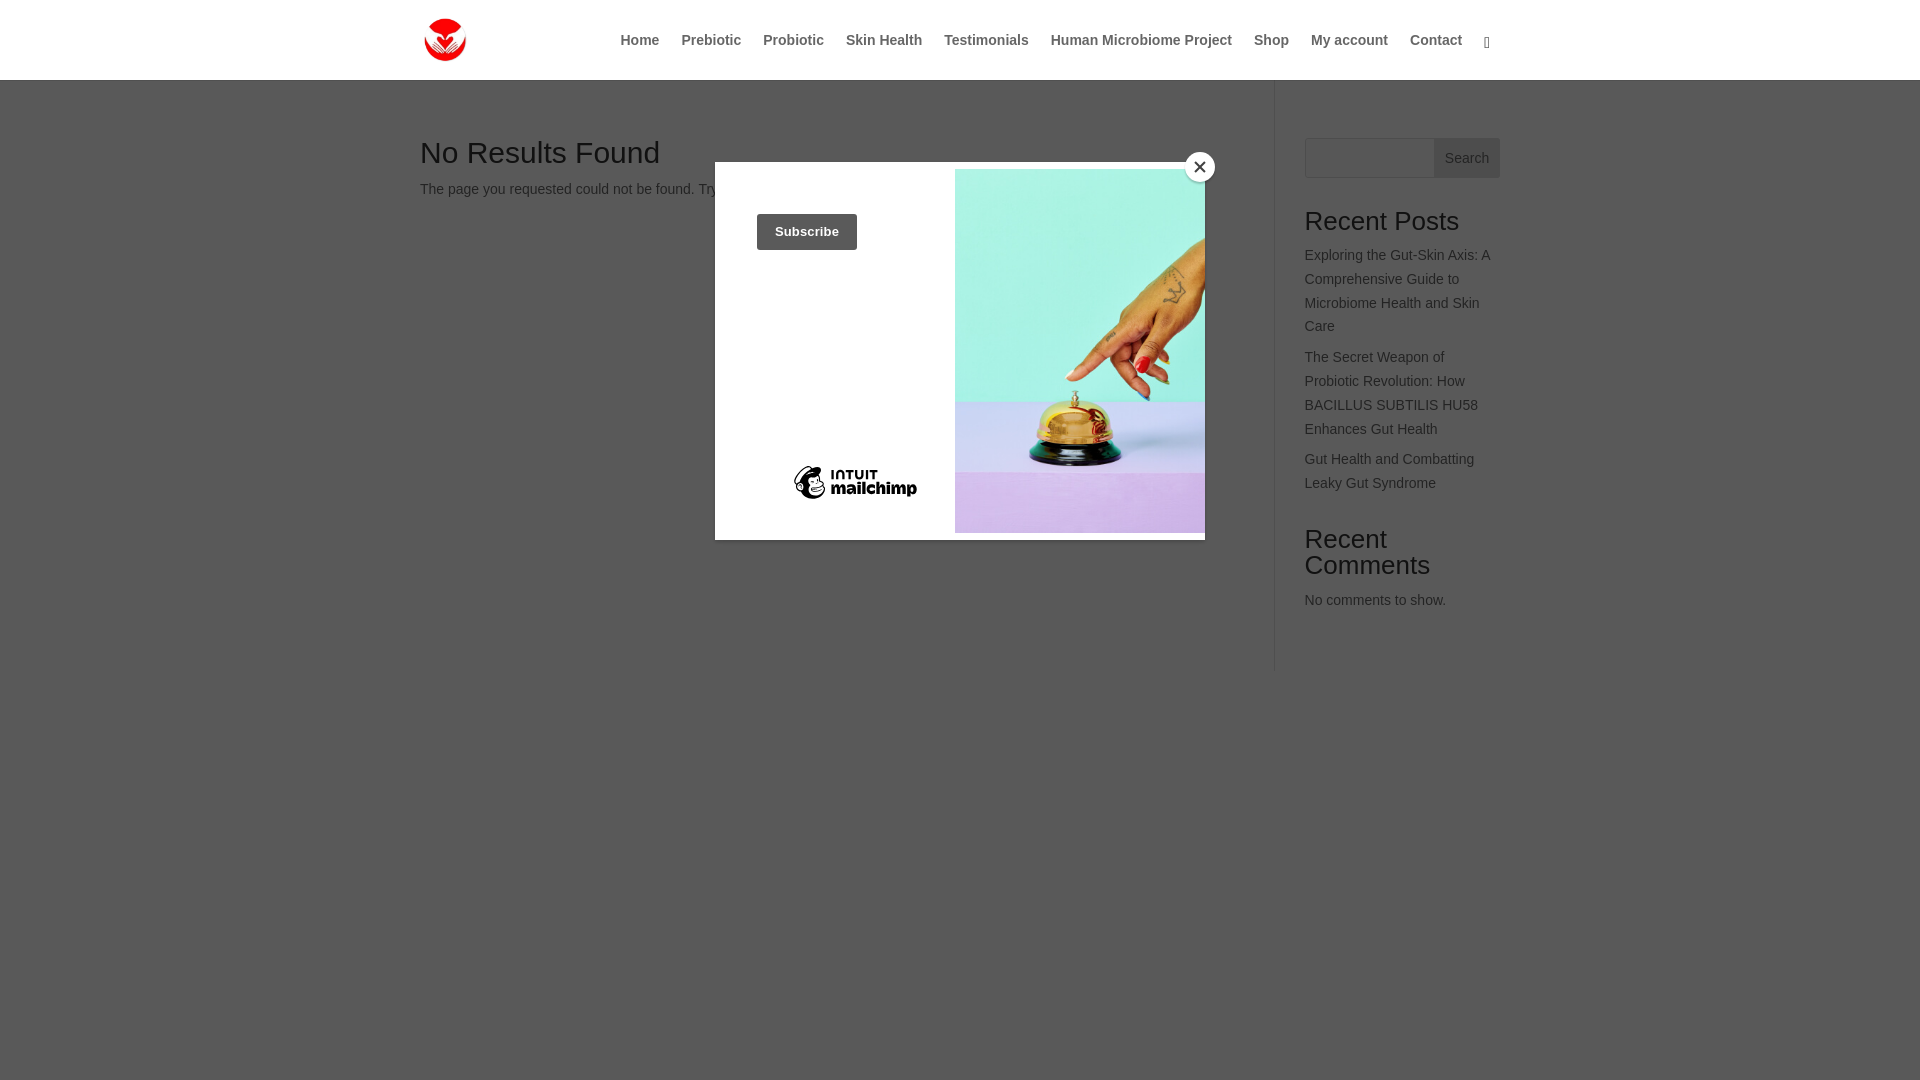 The width and height of the screenshot is (1920, 1080). I want to click on Shop, so click(1270, 56).